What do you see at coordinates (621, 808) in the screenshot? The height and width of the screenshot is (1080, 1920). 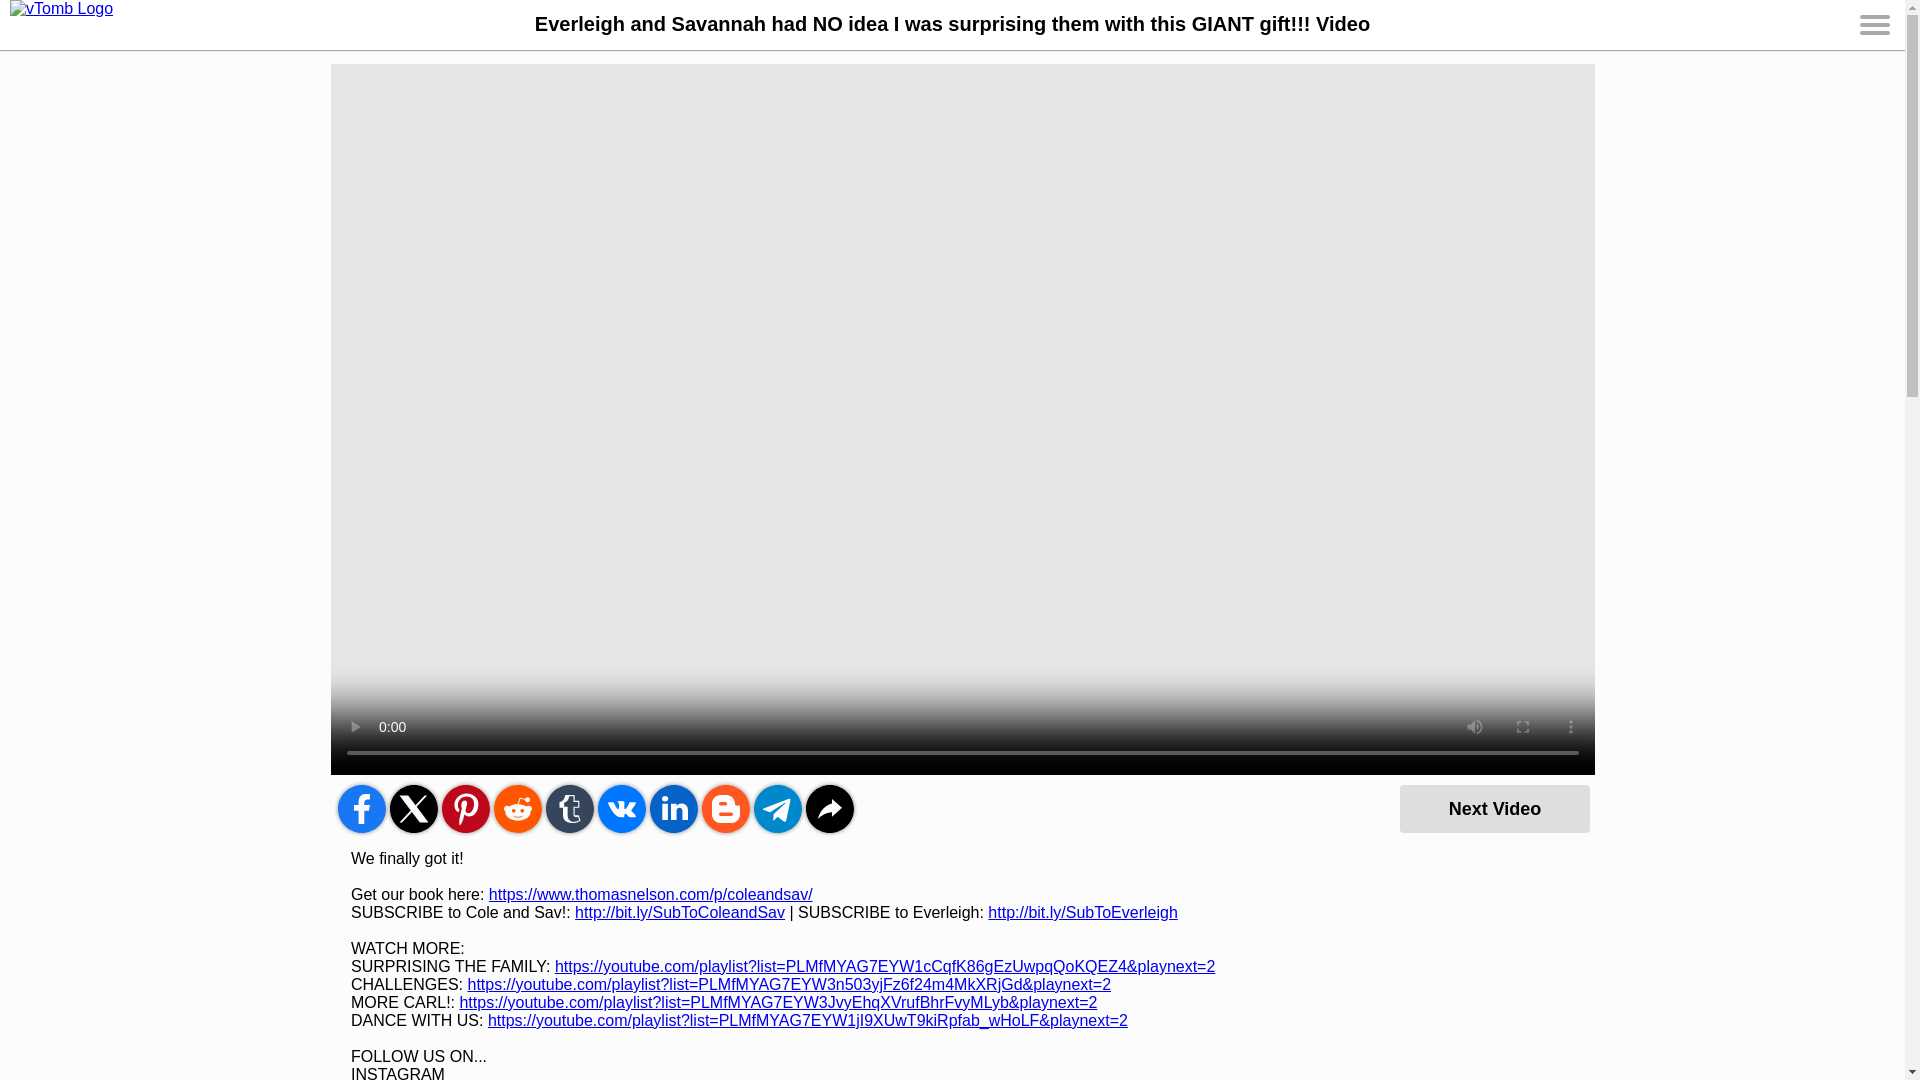 I see `Share on Vkontakte` at bounding box center [621, 808].